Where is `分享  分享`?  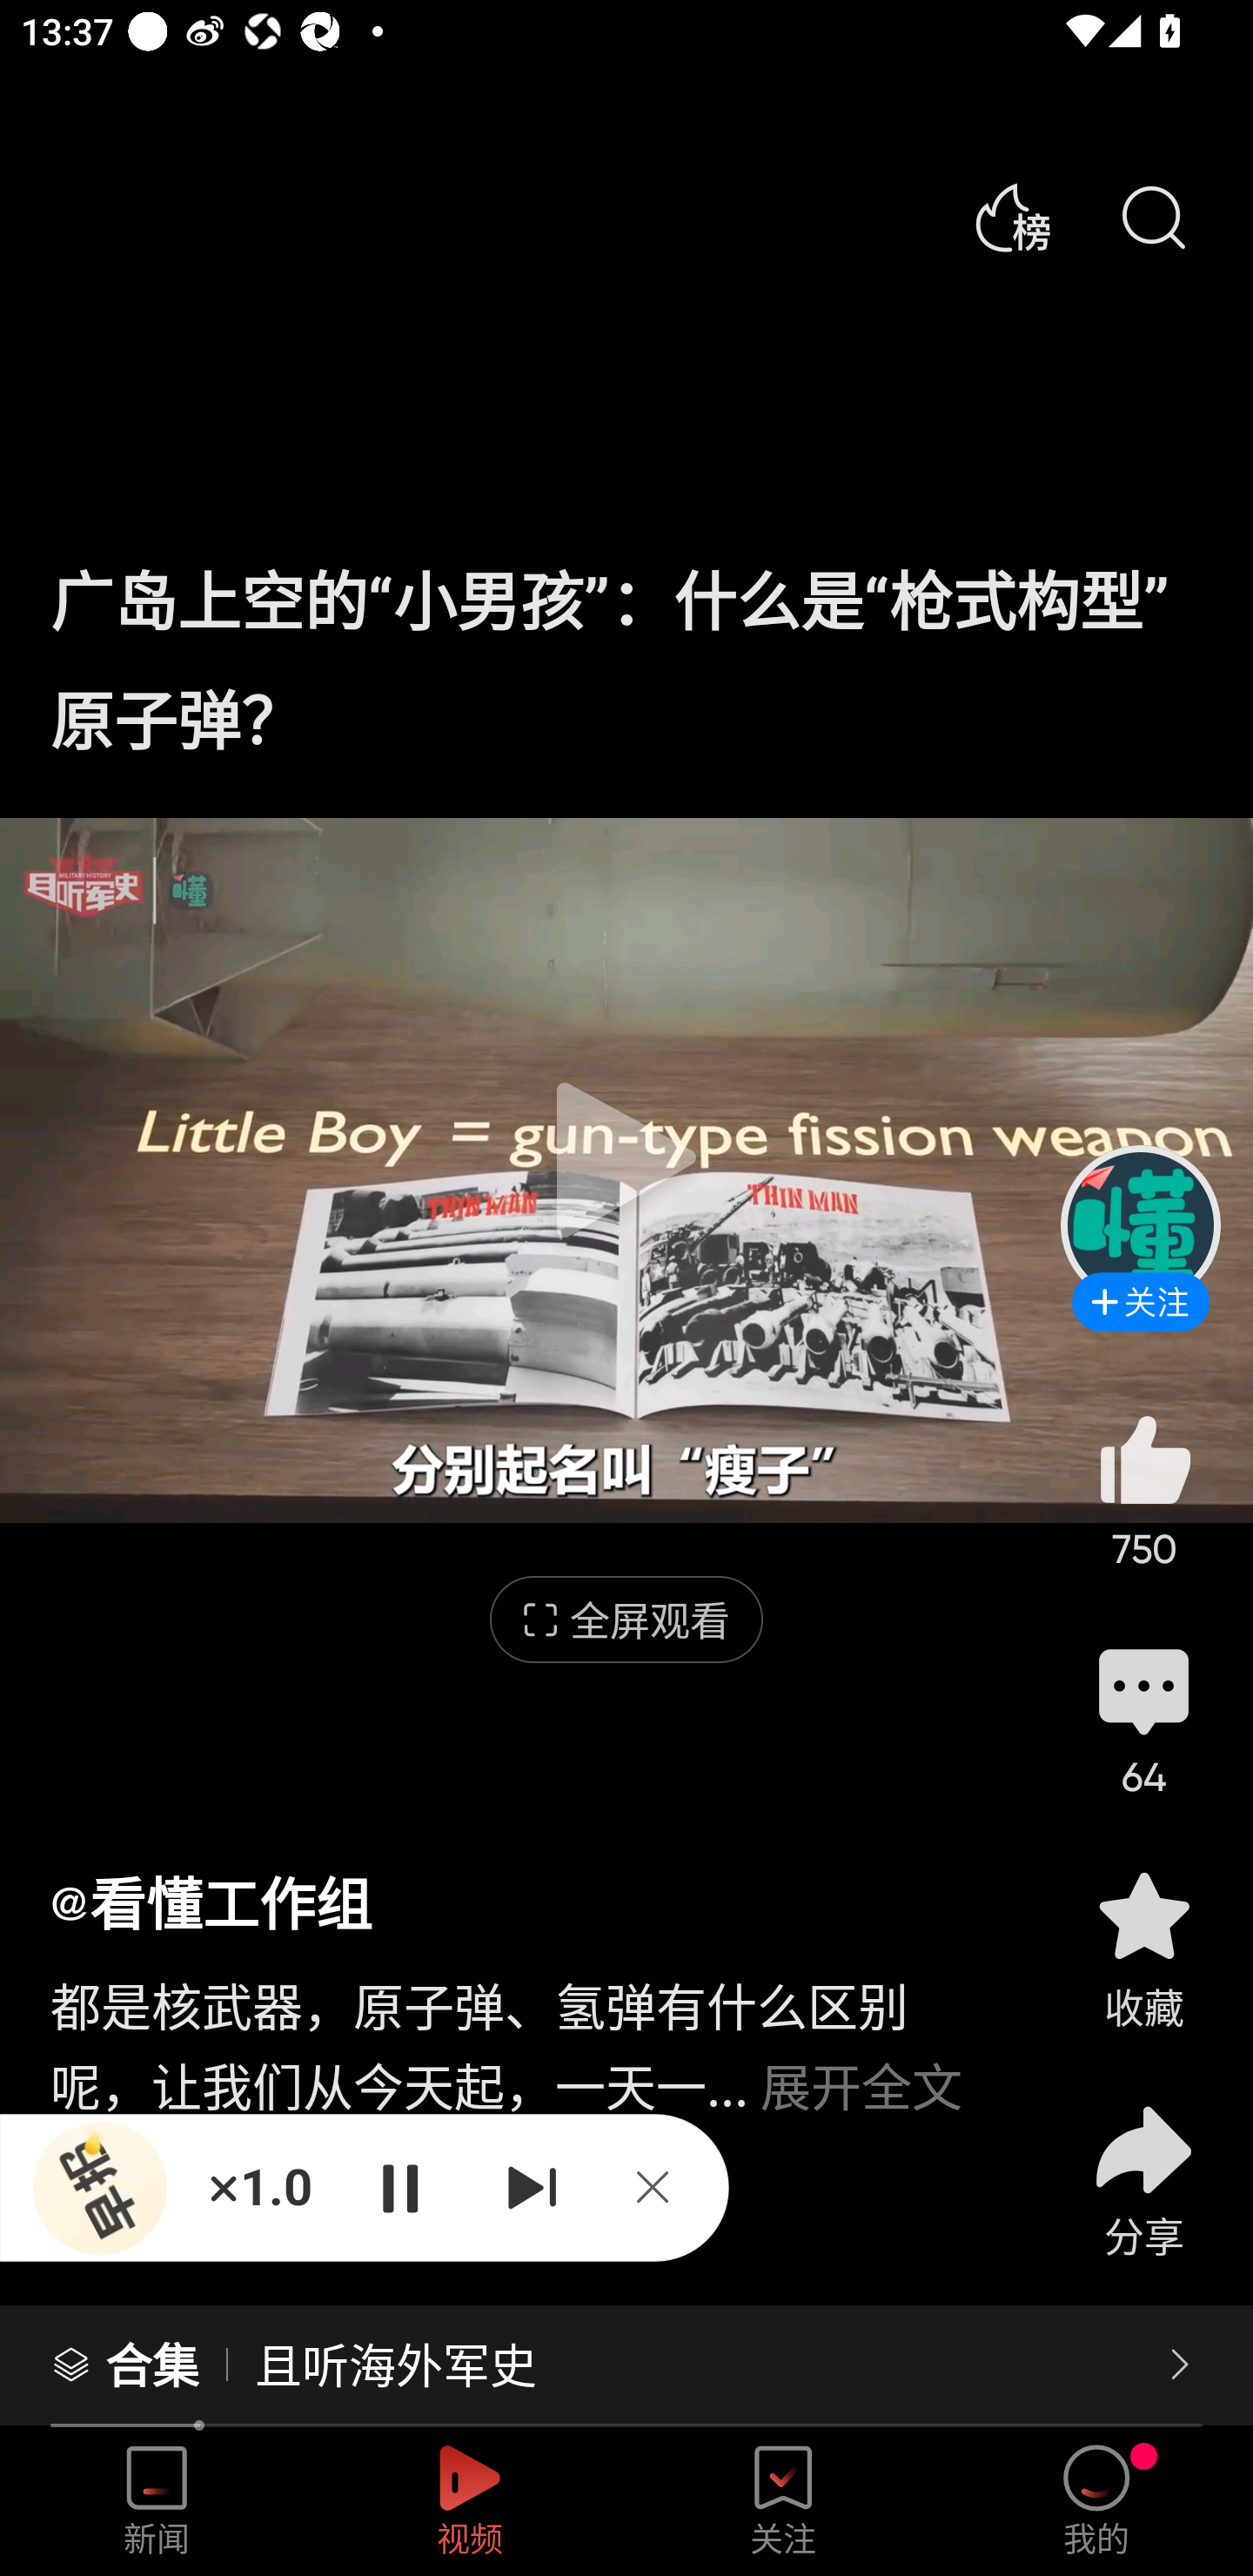 分享  分享 is located at coordinates (1143, 2162).